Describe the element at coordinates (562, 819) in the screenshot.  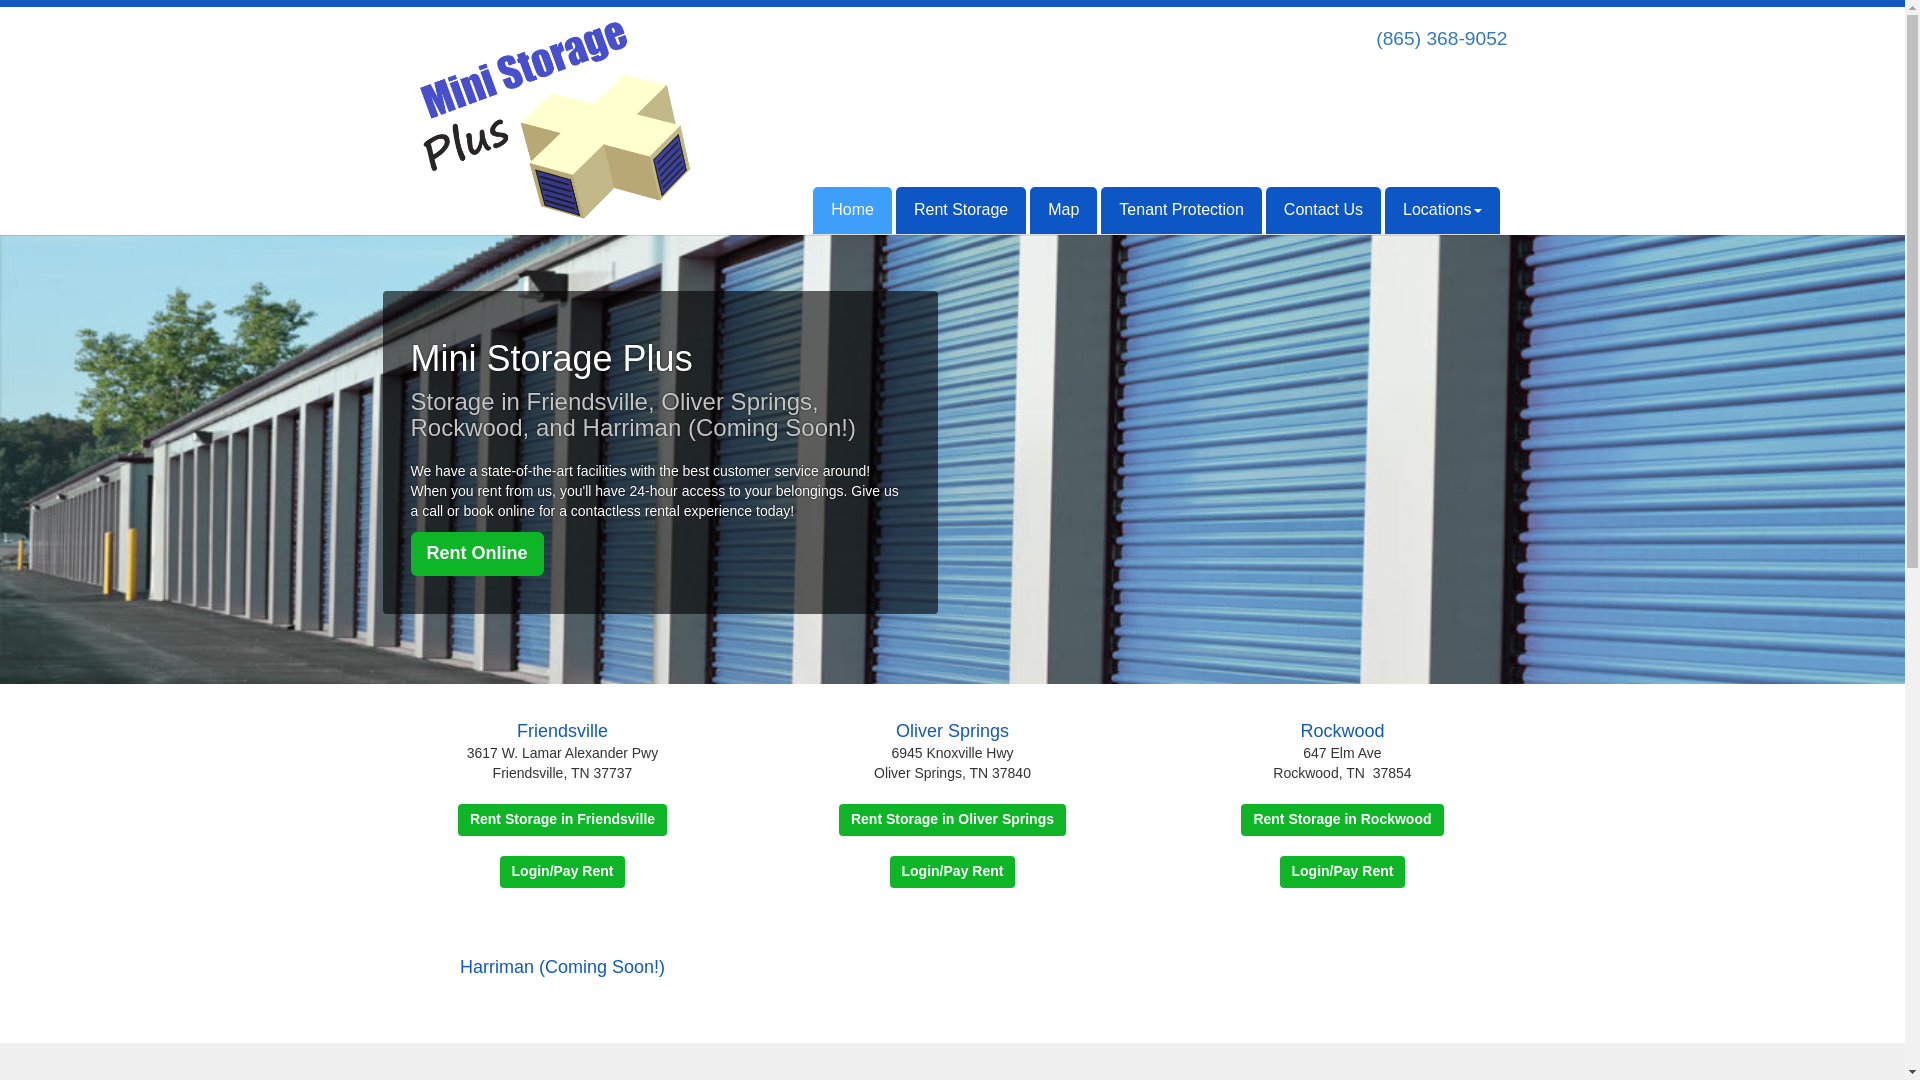
I see `Rent Storage in Friendsville` at that location.